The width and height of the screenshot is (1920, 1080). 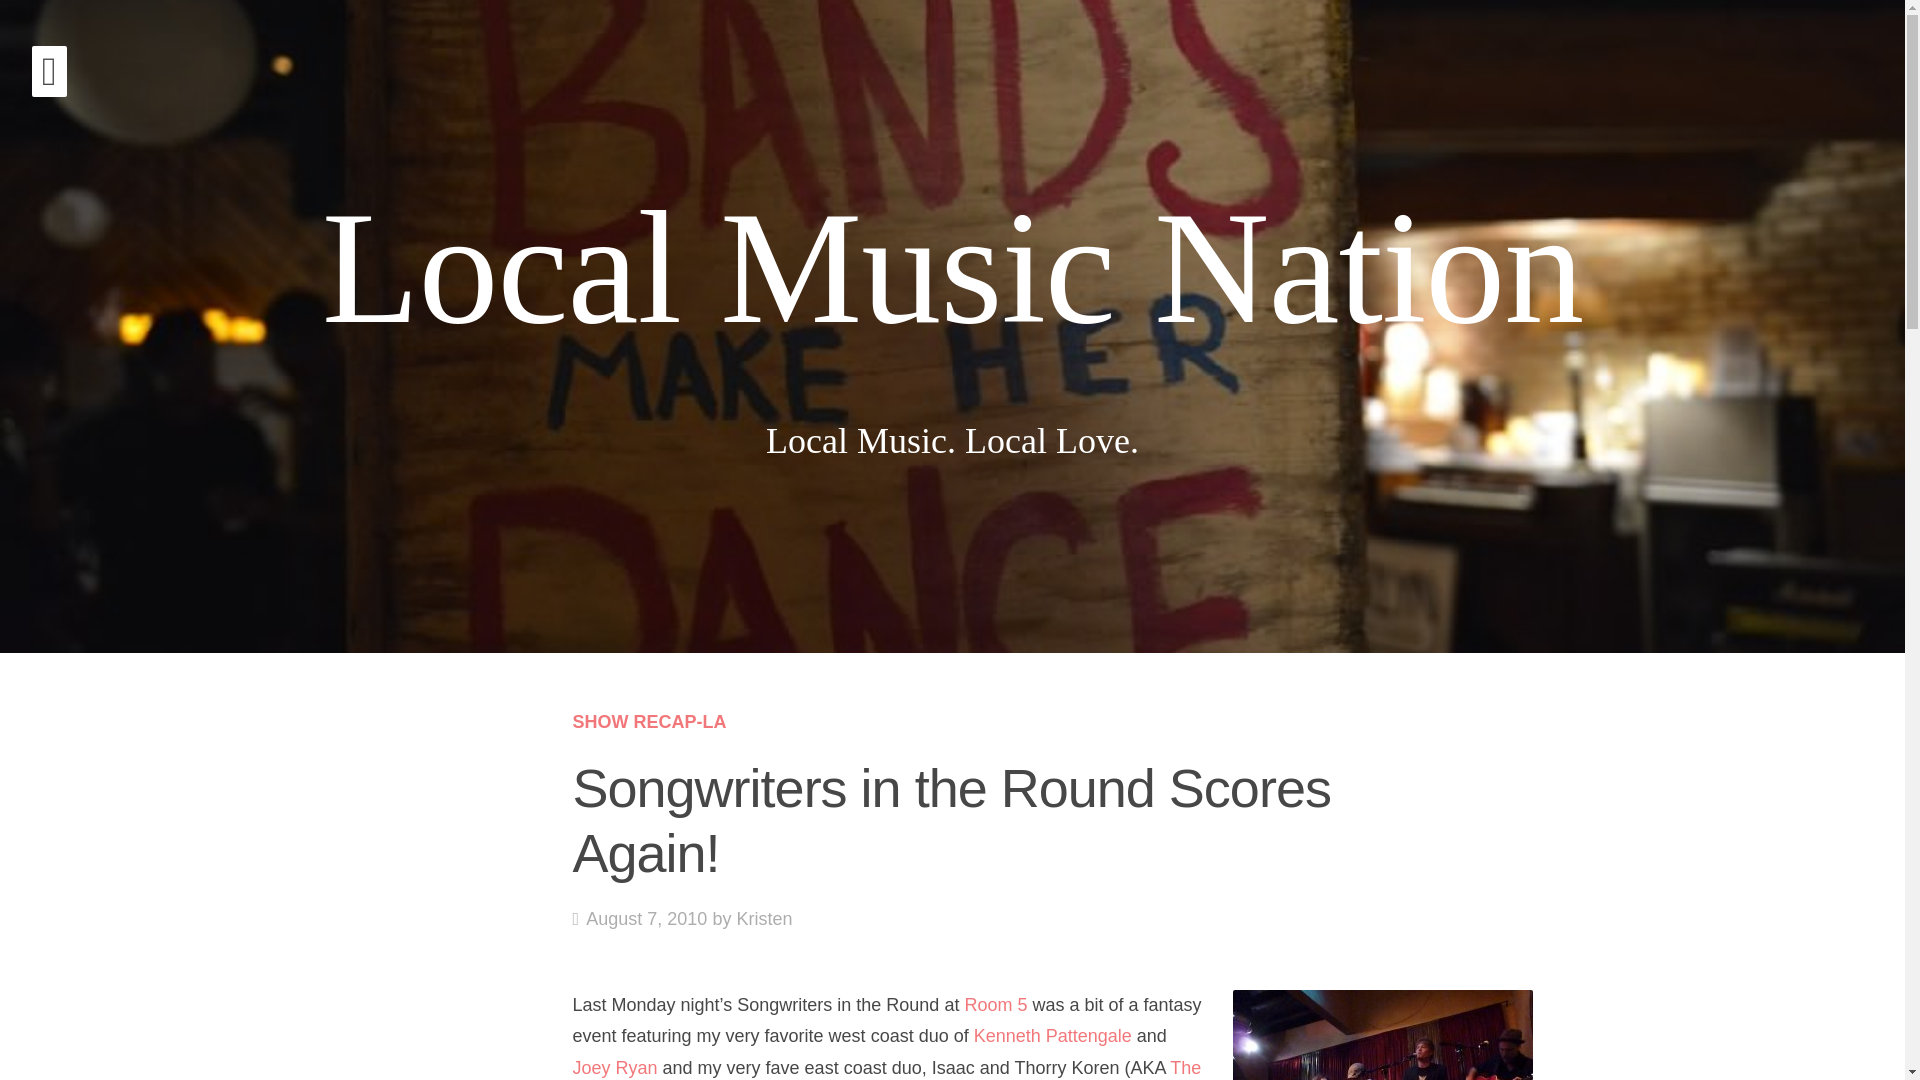 What do you see at coordinates (995, 1004) in the screenshot?
I see `Room 5` at bounding box center [995, 1004].